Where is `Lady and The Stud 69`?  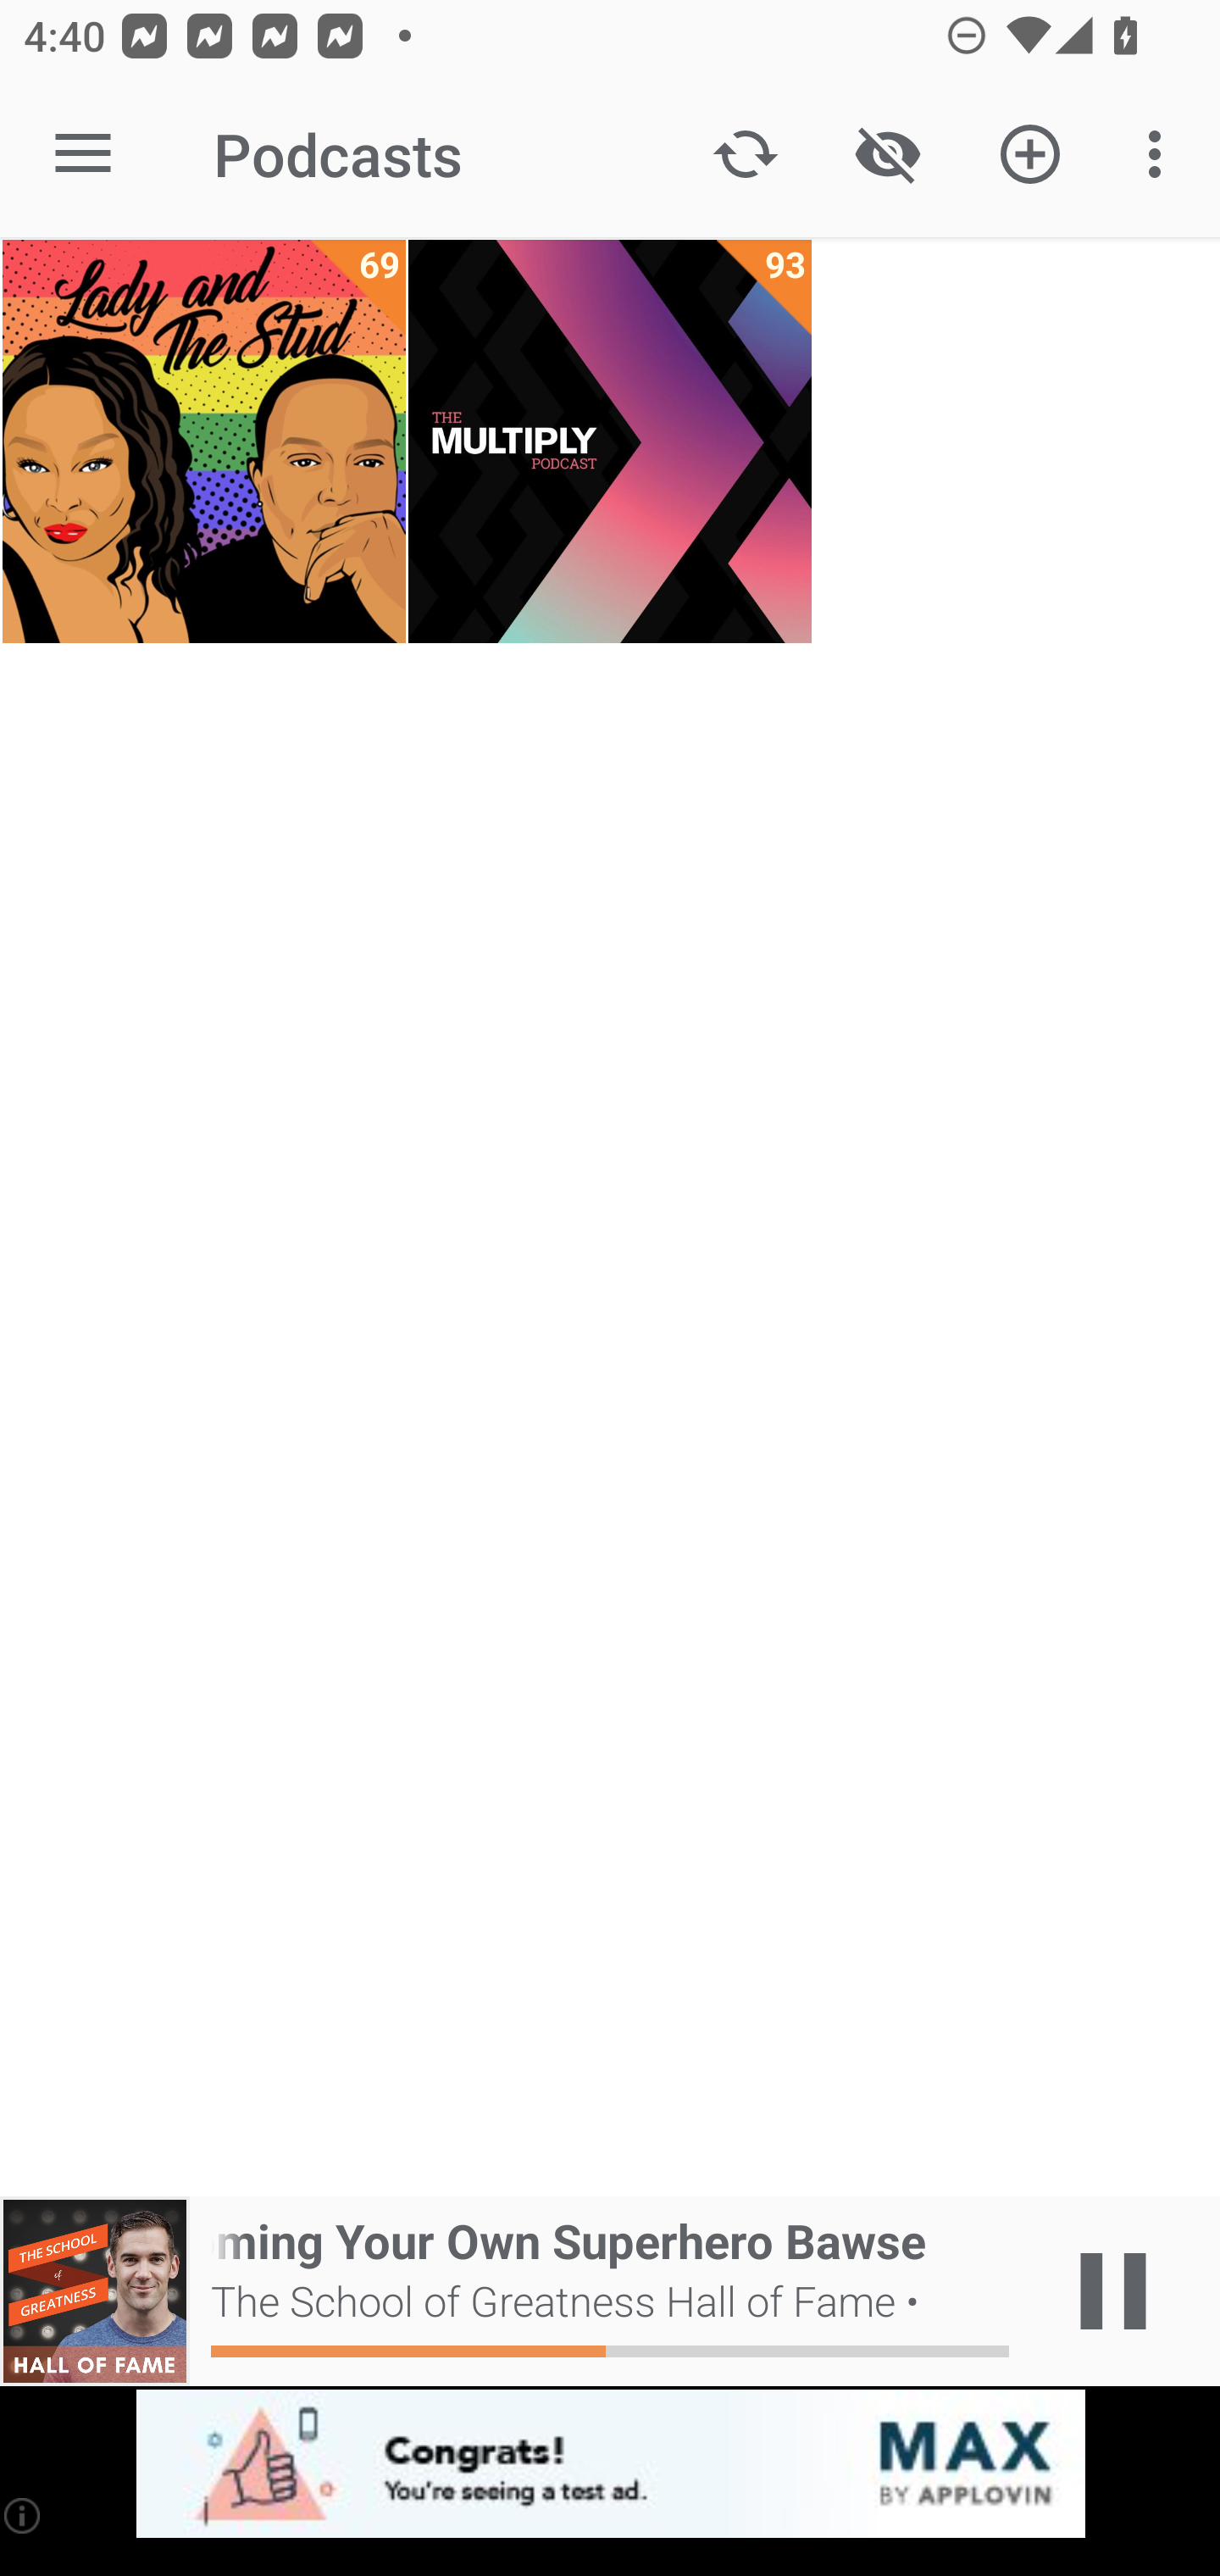 Lady and The Stud 69 is located at coordinates (203, 441).